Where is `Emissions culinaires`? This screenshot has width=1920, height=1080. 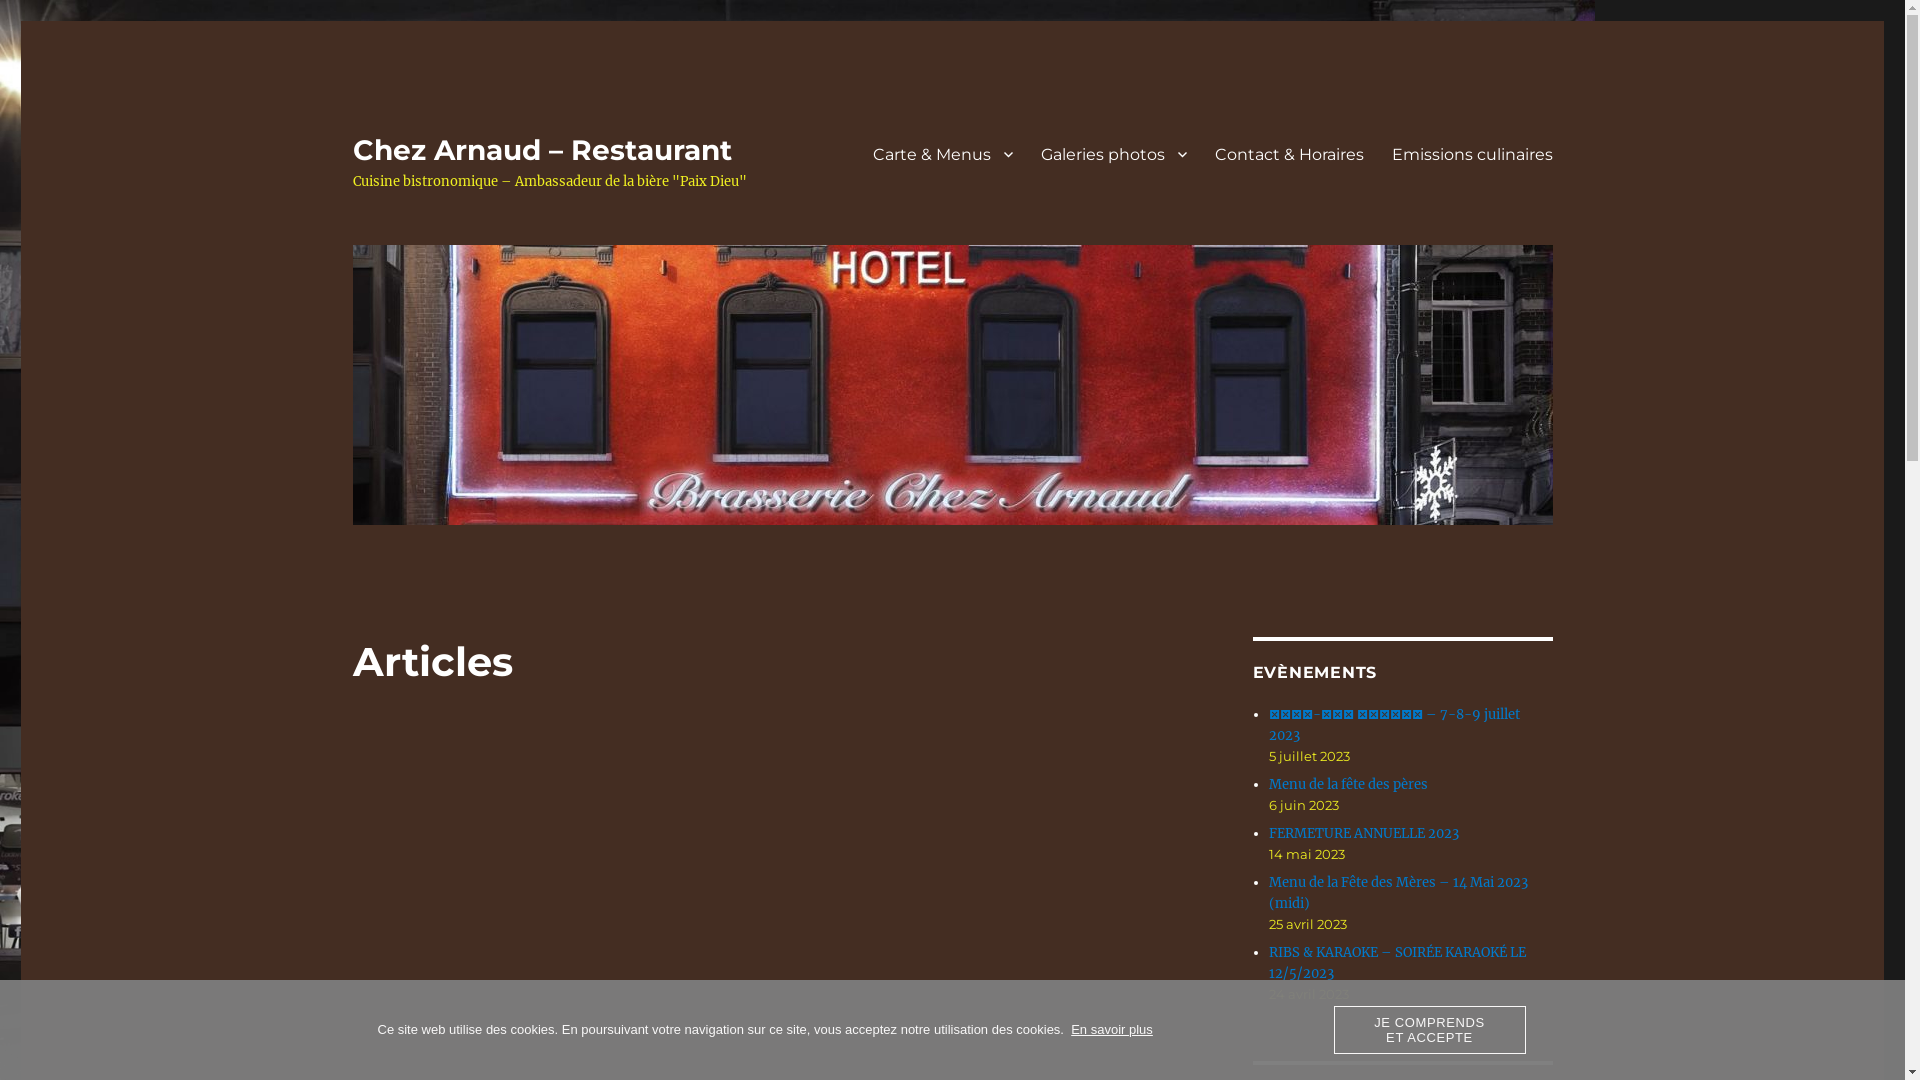 Emissions culinaires is located at coordinates (1472, 154).